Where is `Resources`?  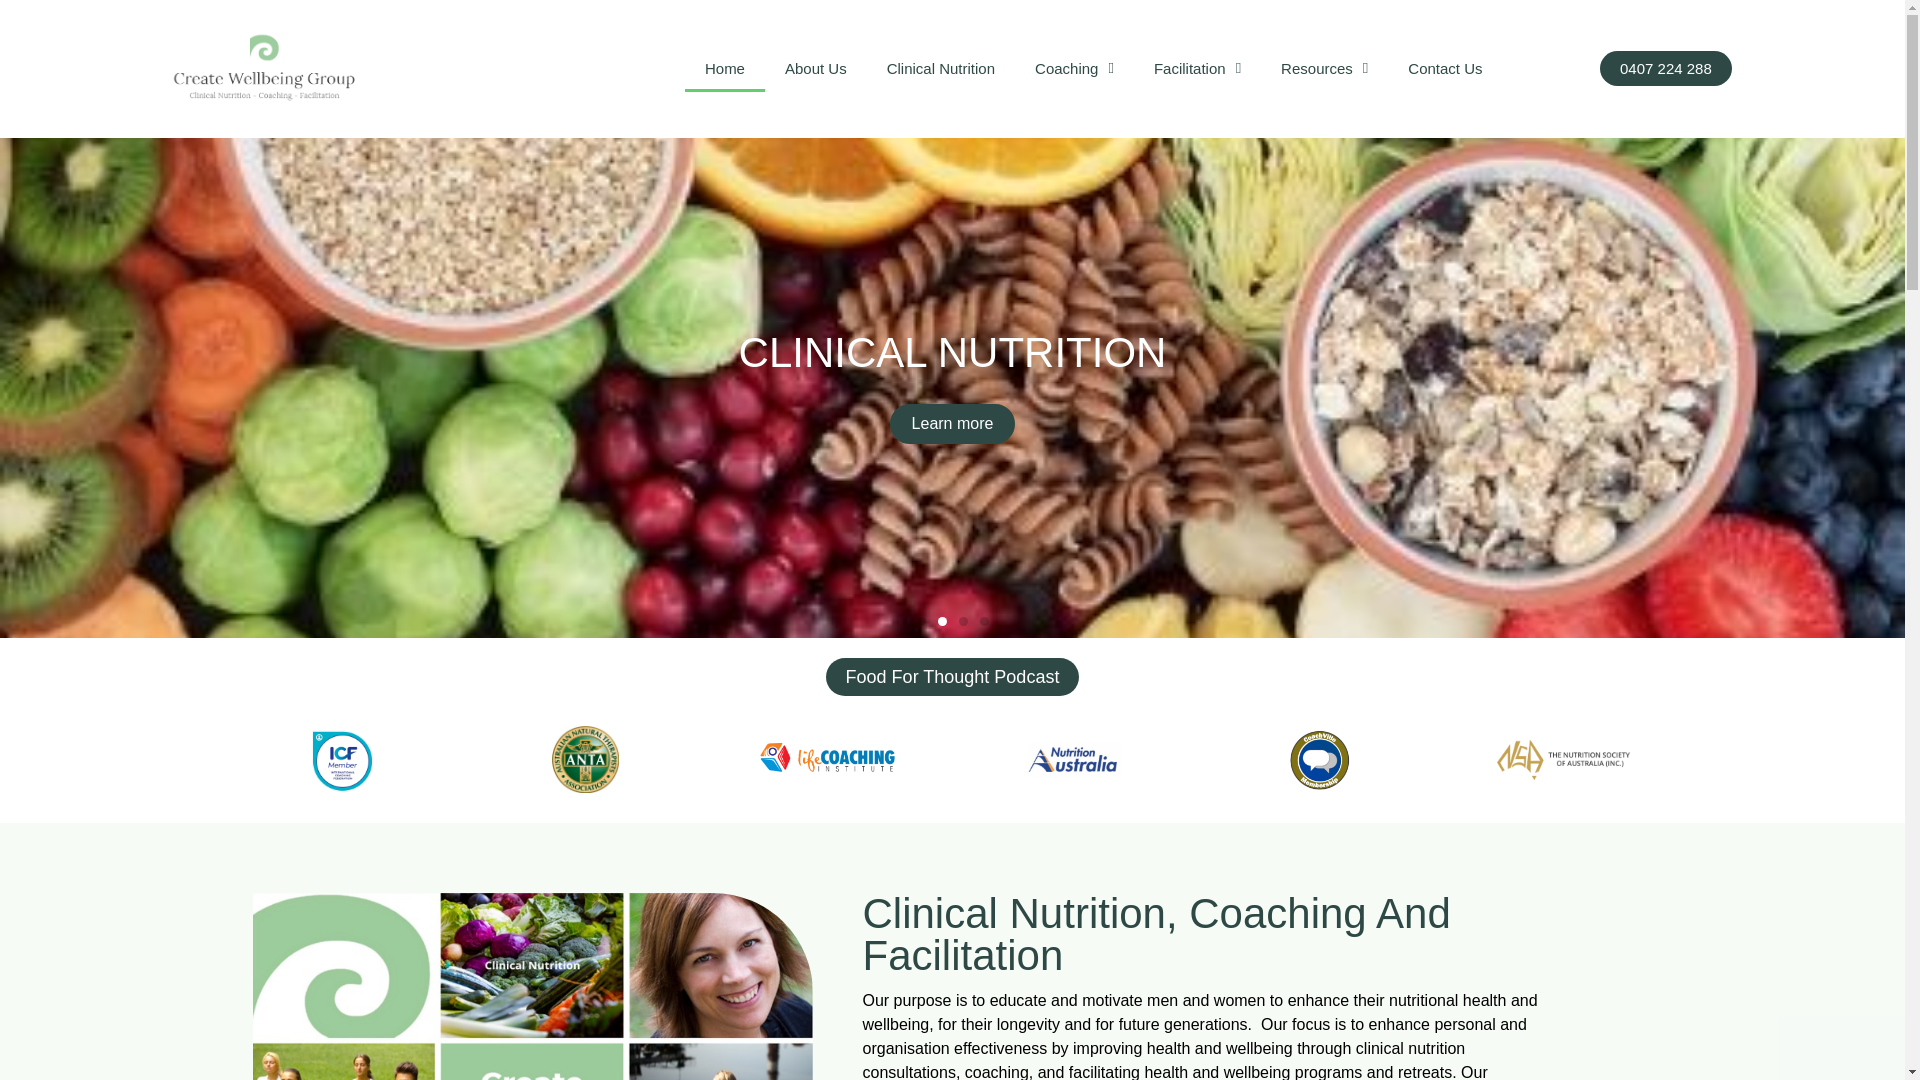
Resources is located at coordinates (1324, 68).